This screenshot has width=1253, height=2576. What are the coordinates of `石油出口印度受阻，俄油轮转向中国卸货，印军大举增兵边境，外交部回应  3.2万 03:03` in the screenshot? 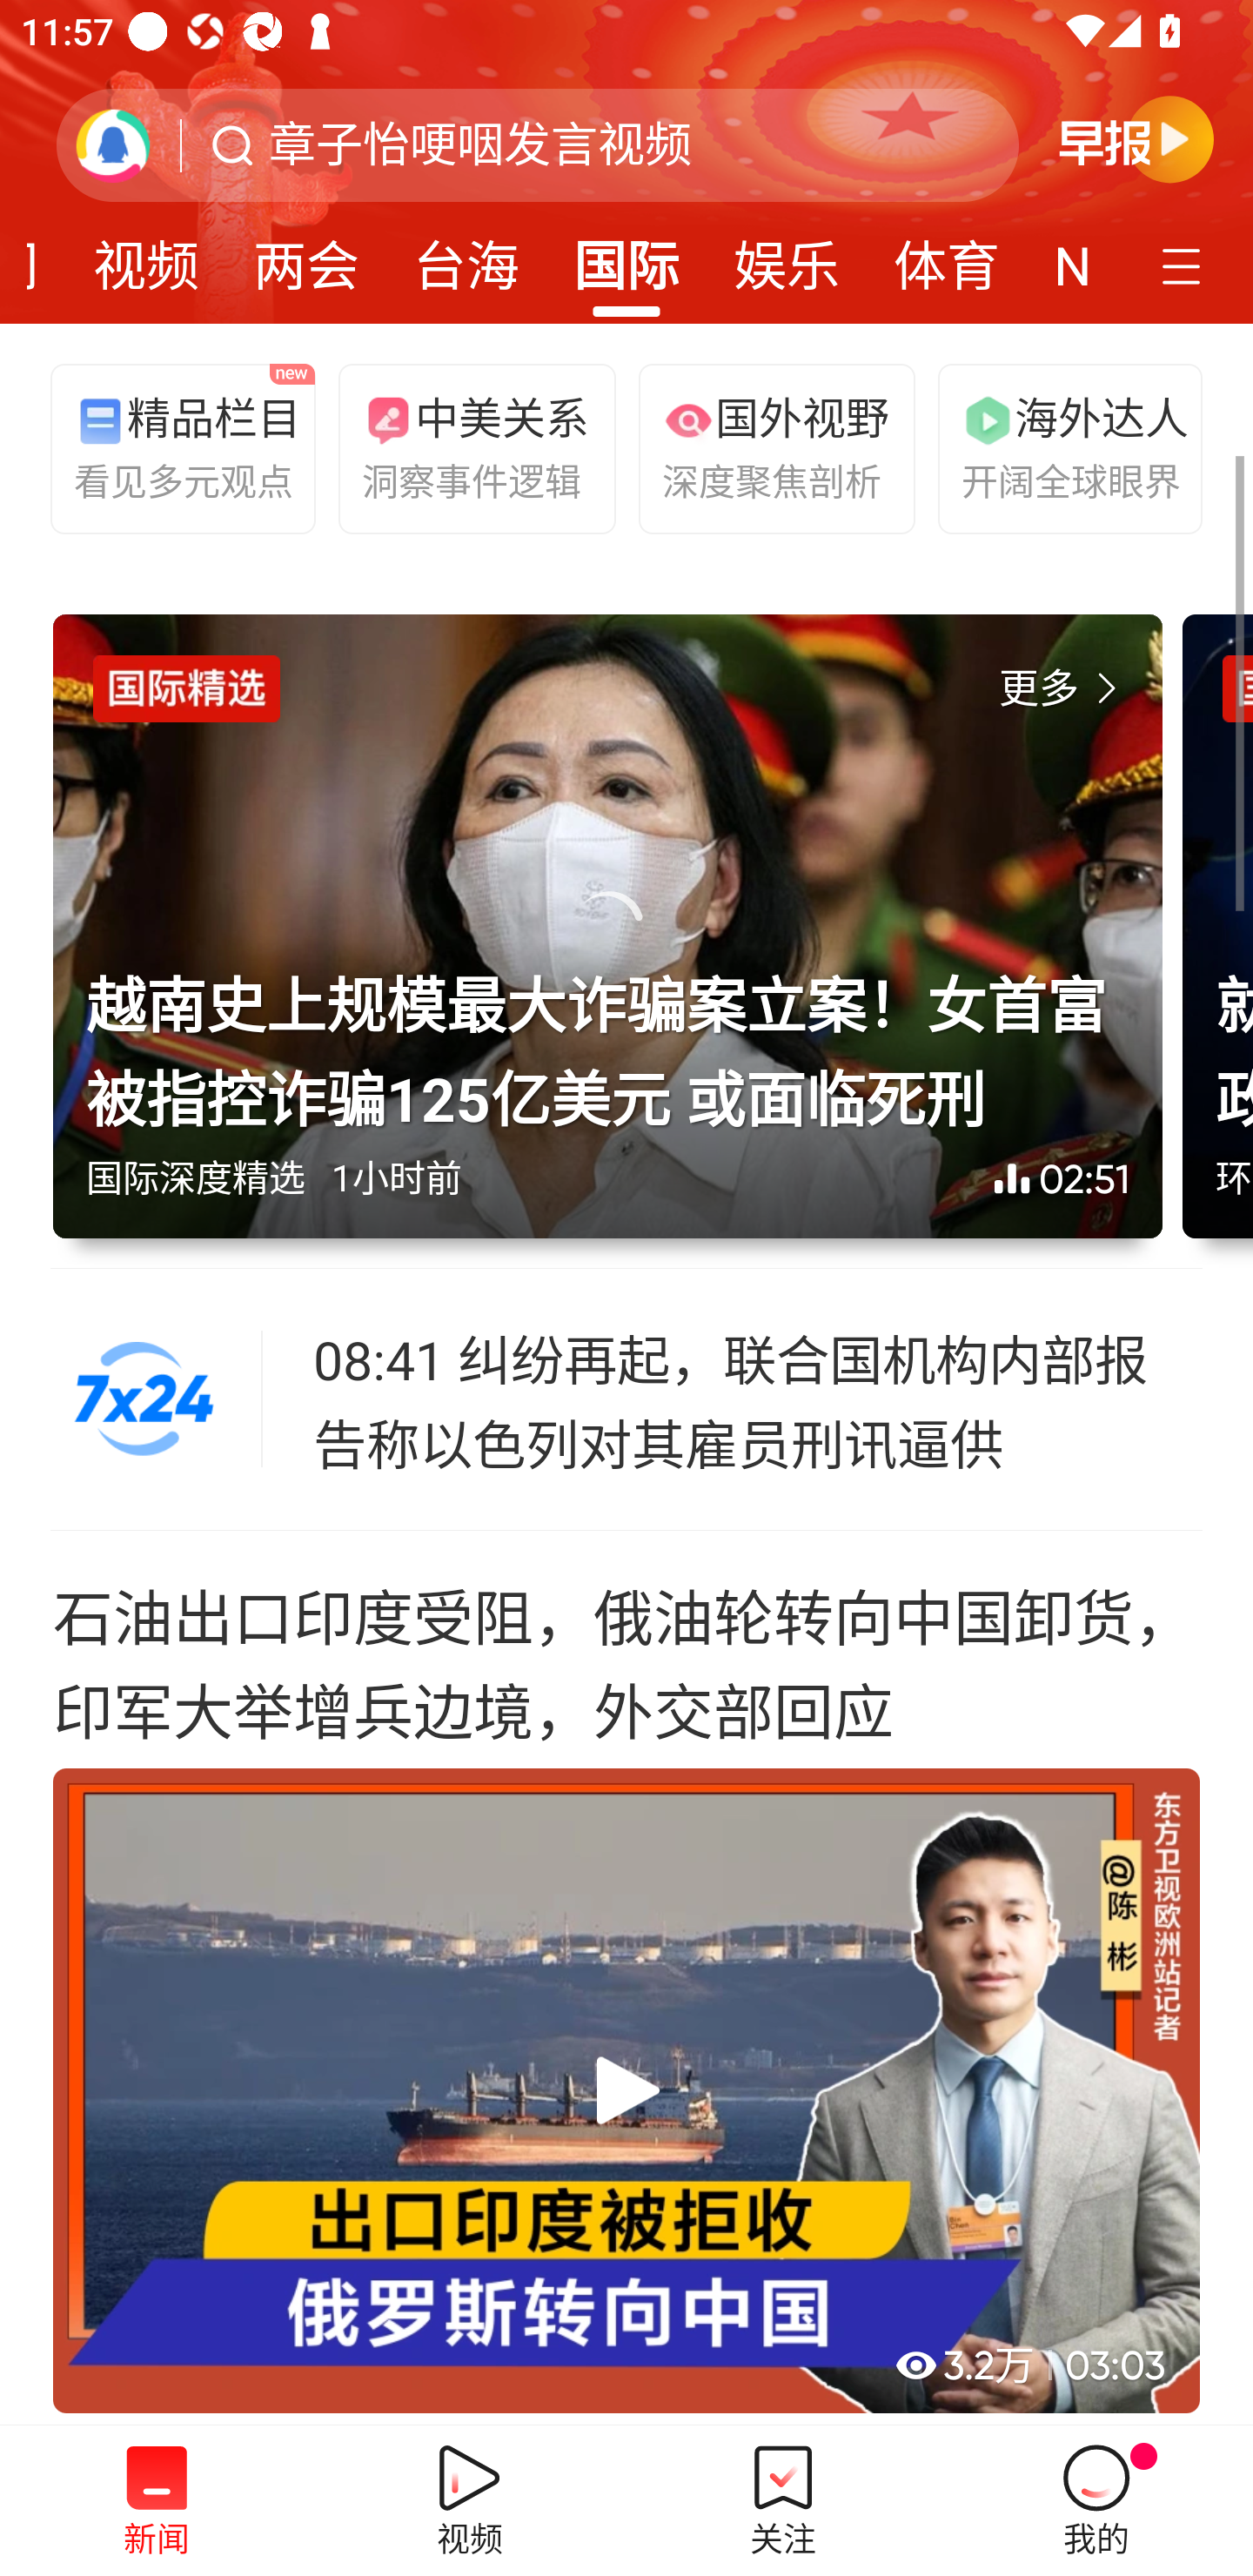 It's located at (626, 1978).